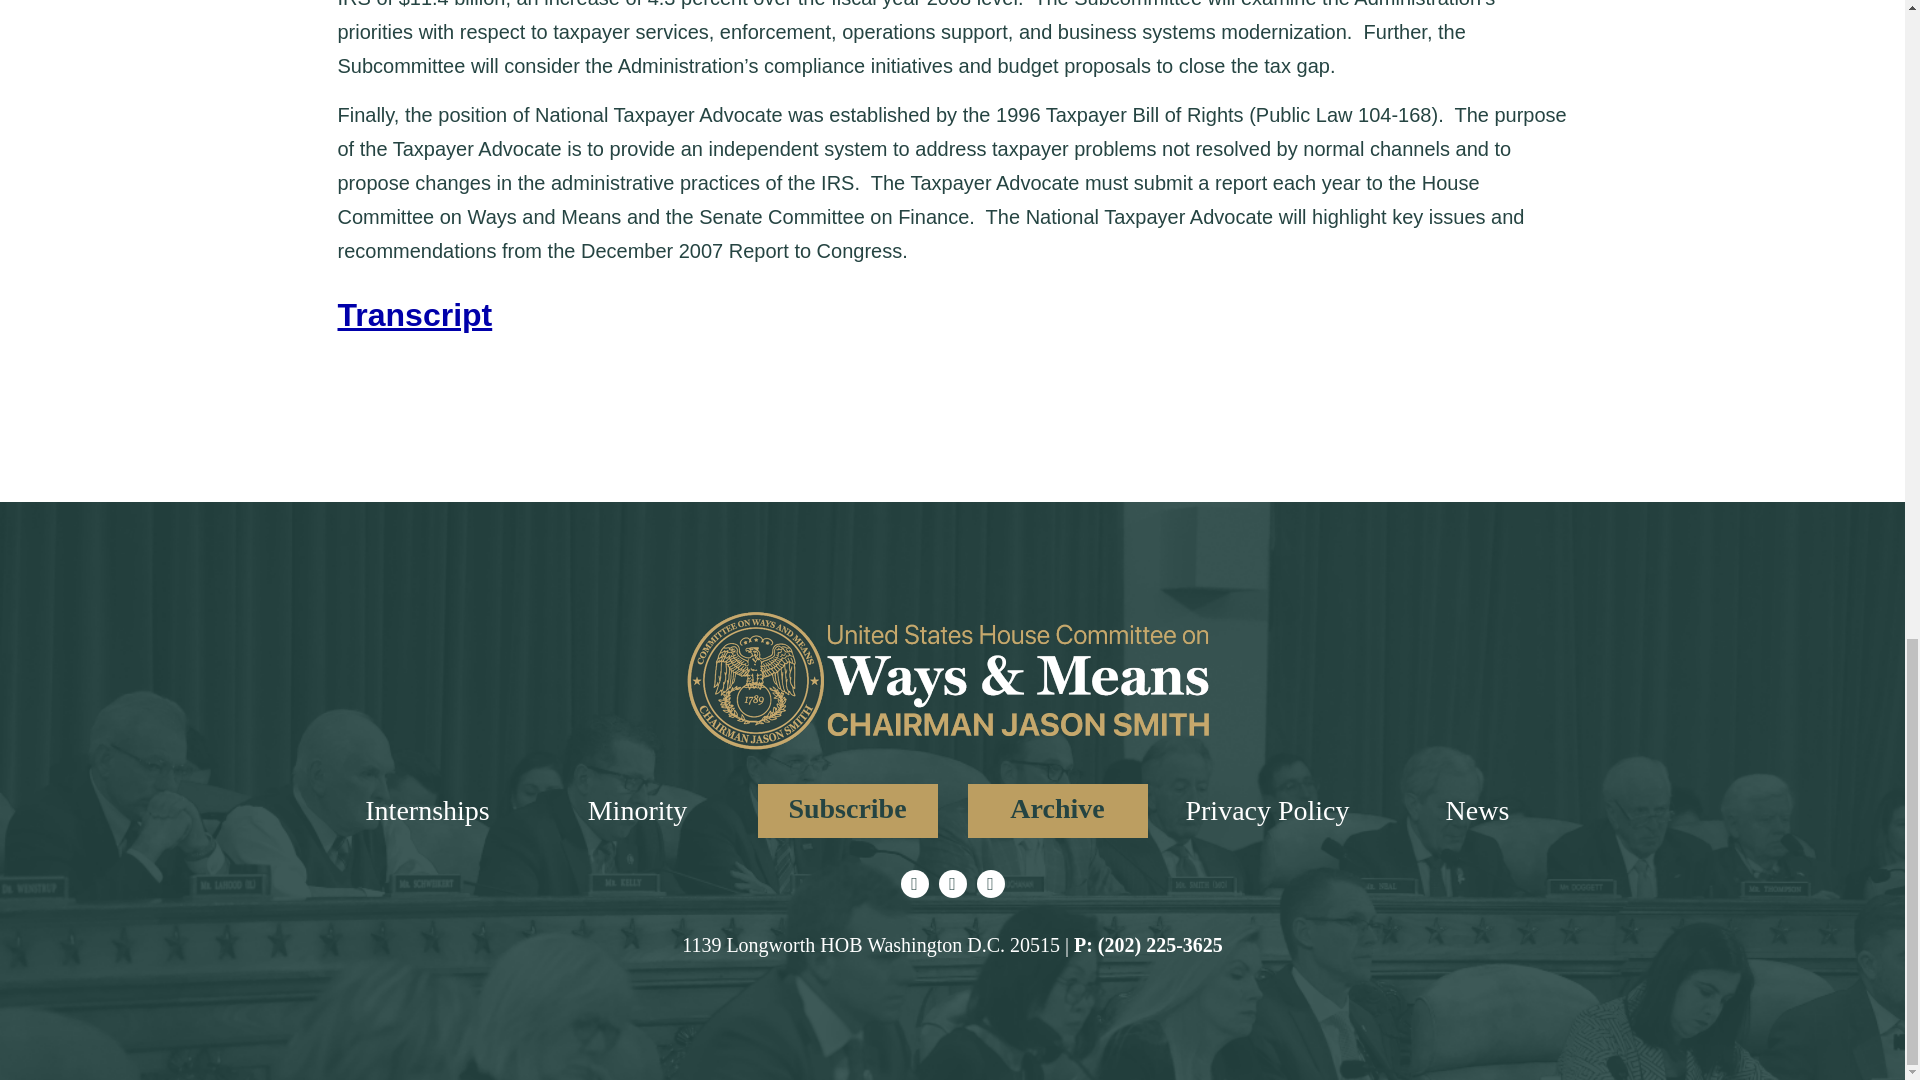 The image size is (1920, 1080). I want to click on Archive, so click(1058, 811).